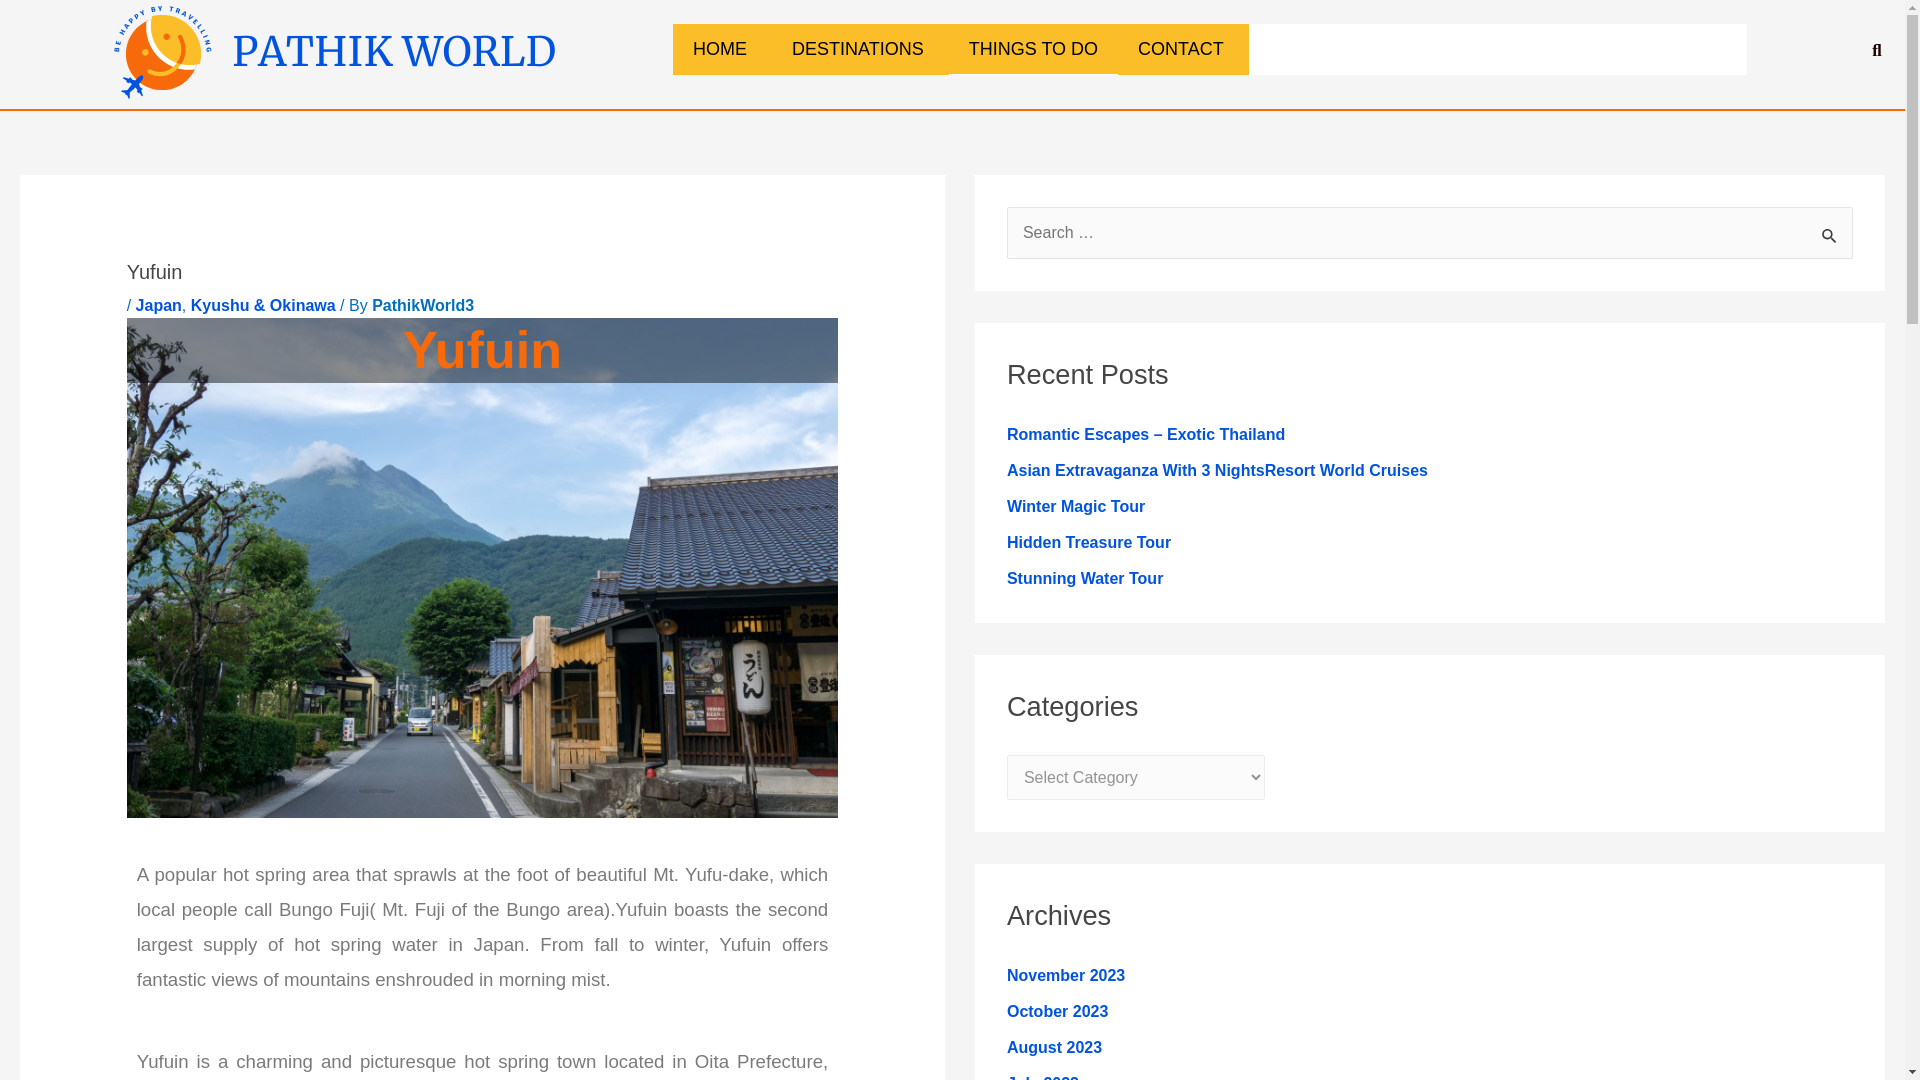  I want to click on Japan, so click(159, 306).